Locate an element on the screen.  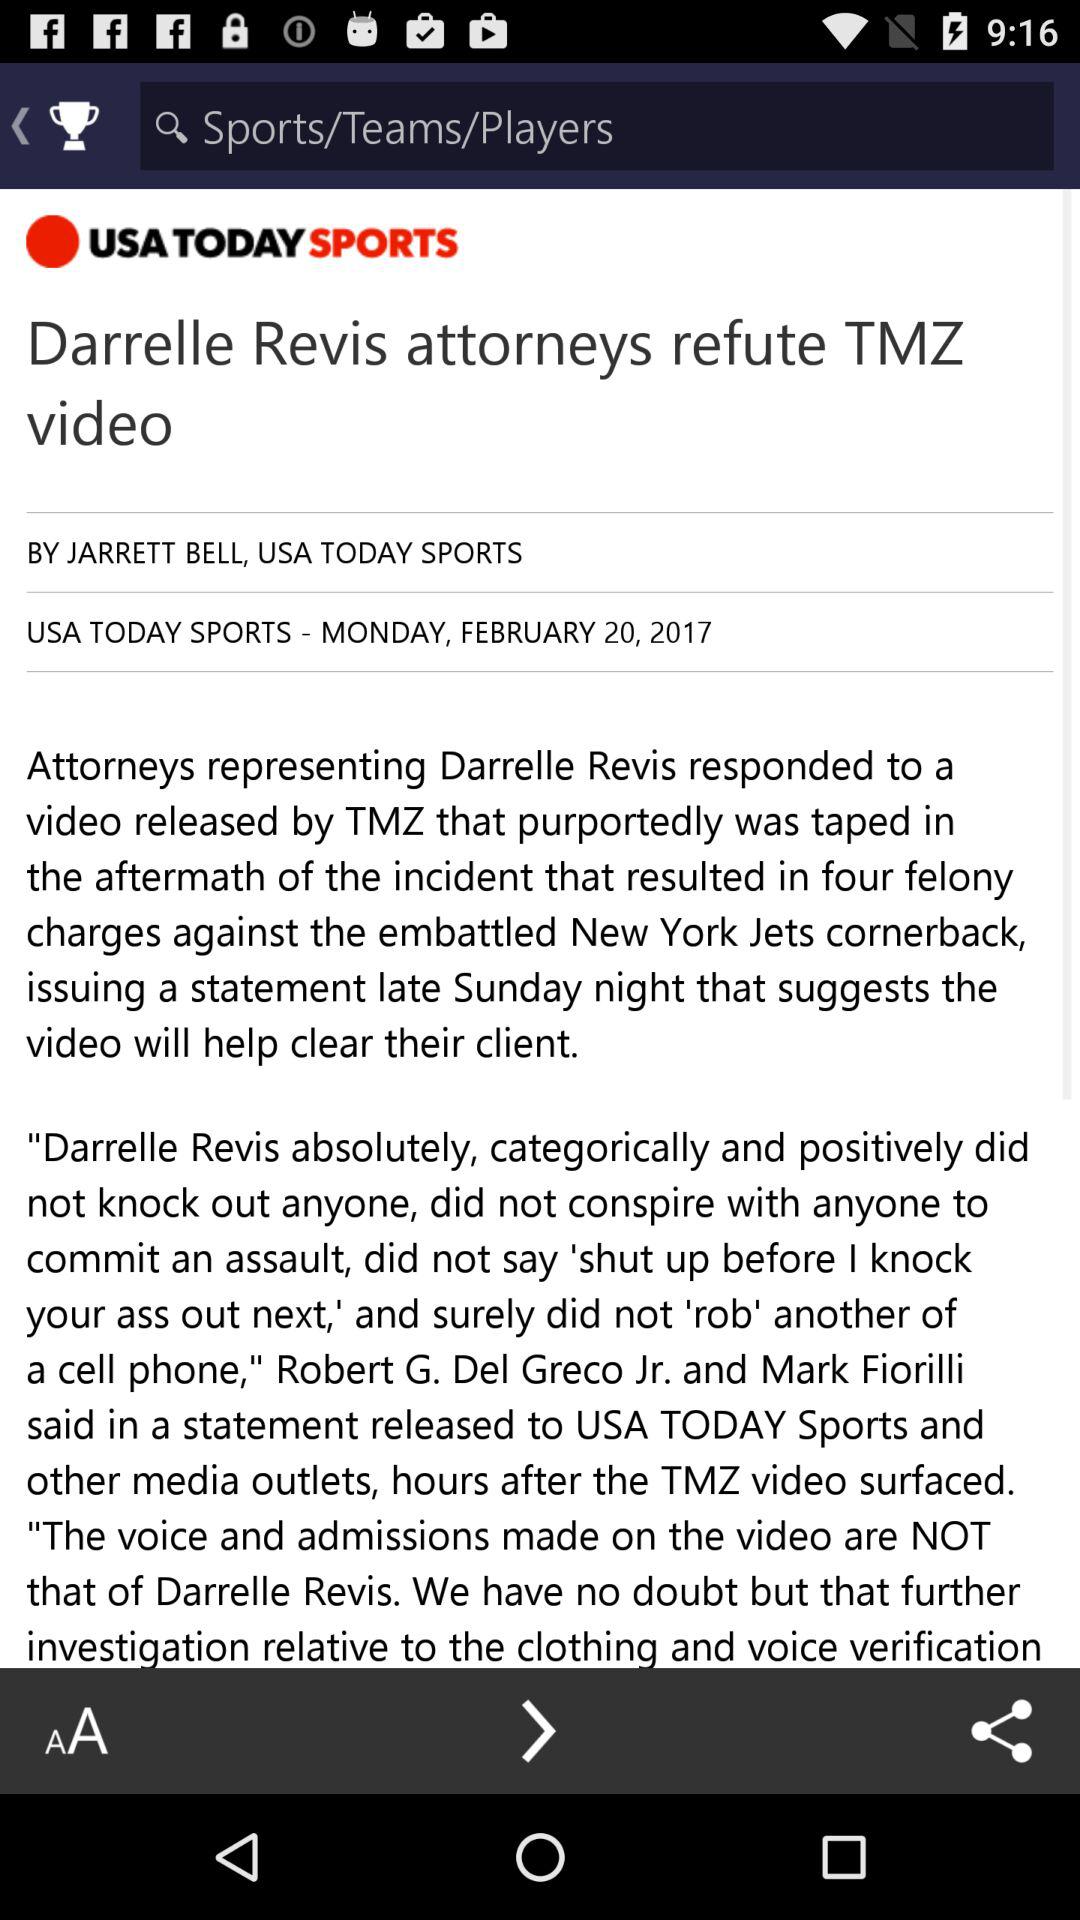
open item below the darrelle revis absolutely item is located at coordinates (540, 1787).